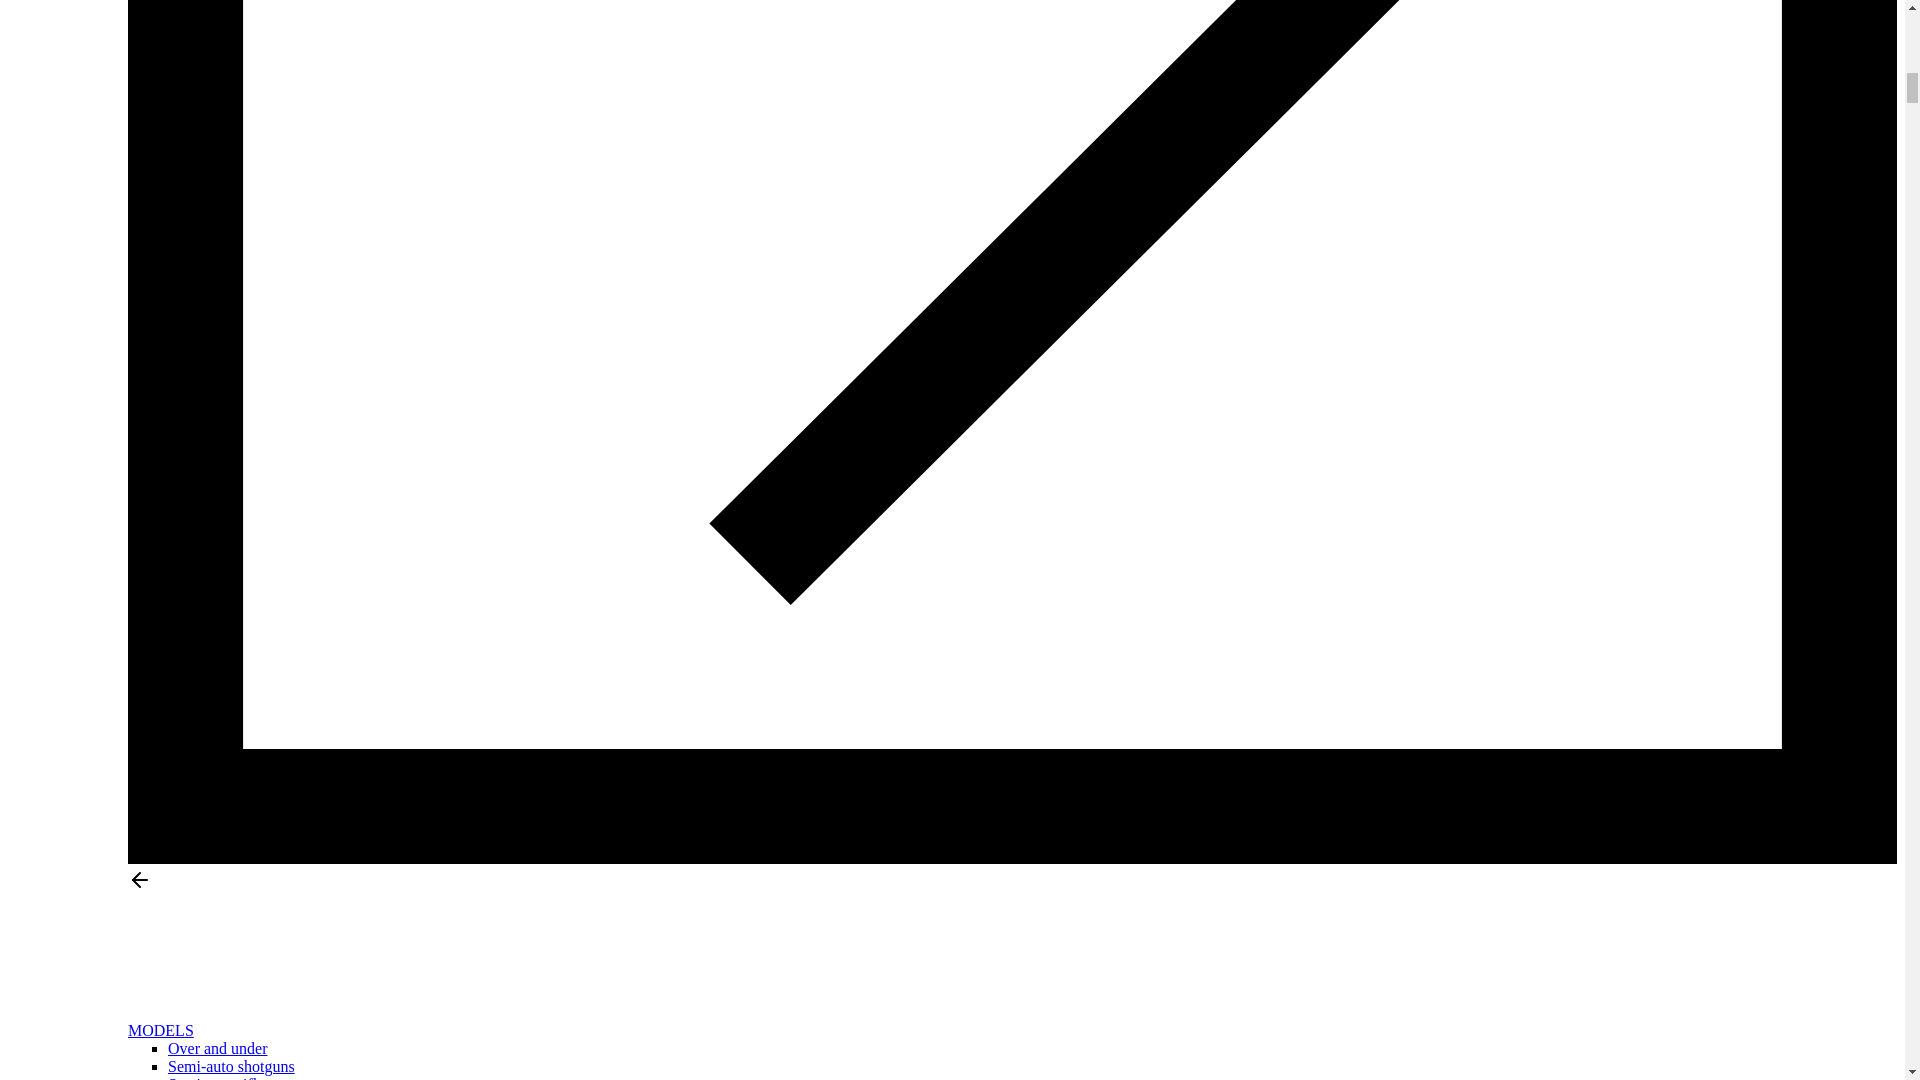 The width and height of the screenshot is (1920, 1080). Describe the element at coordinates (218, 1048) in the screenshot. I see `Over and under` at that location.